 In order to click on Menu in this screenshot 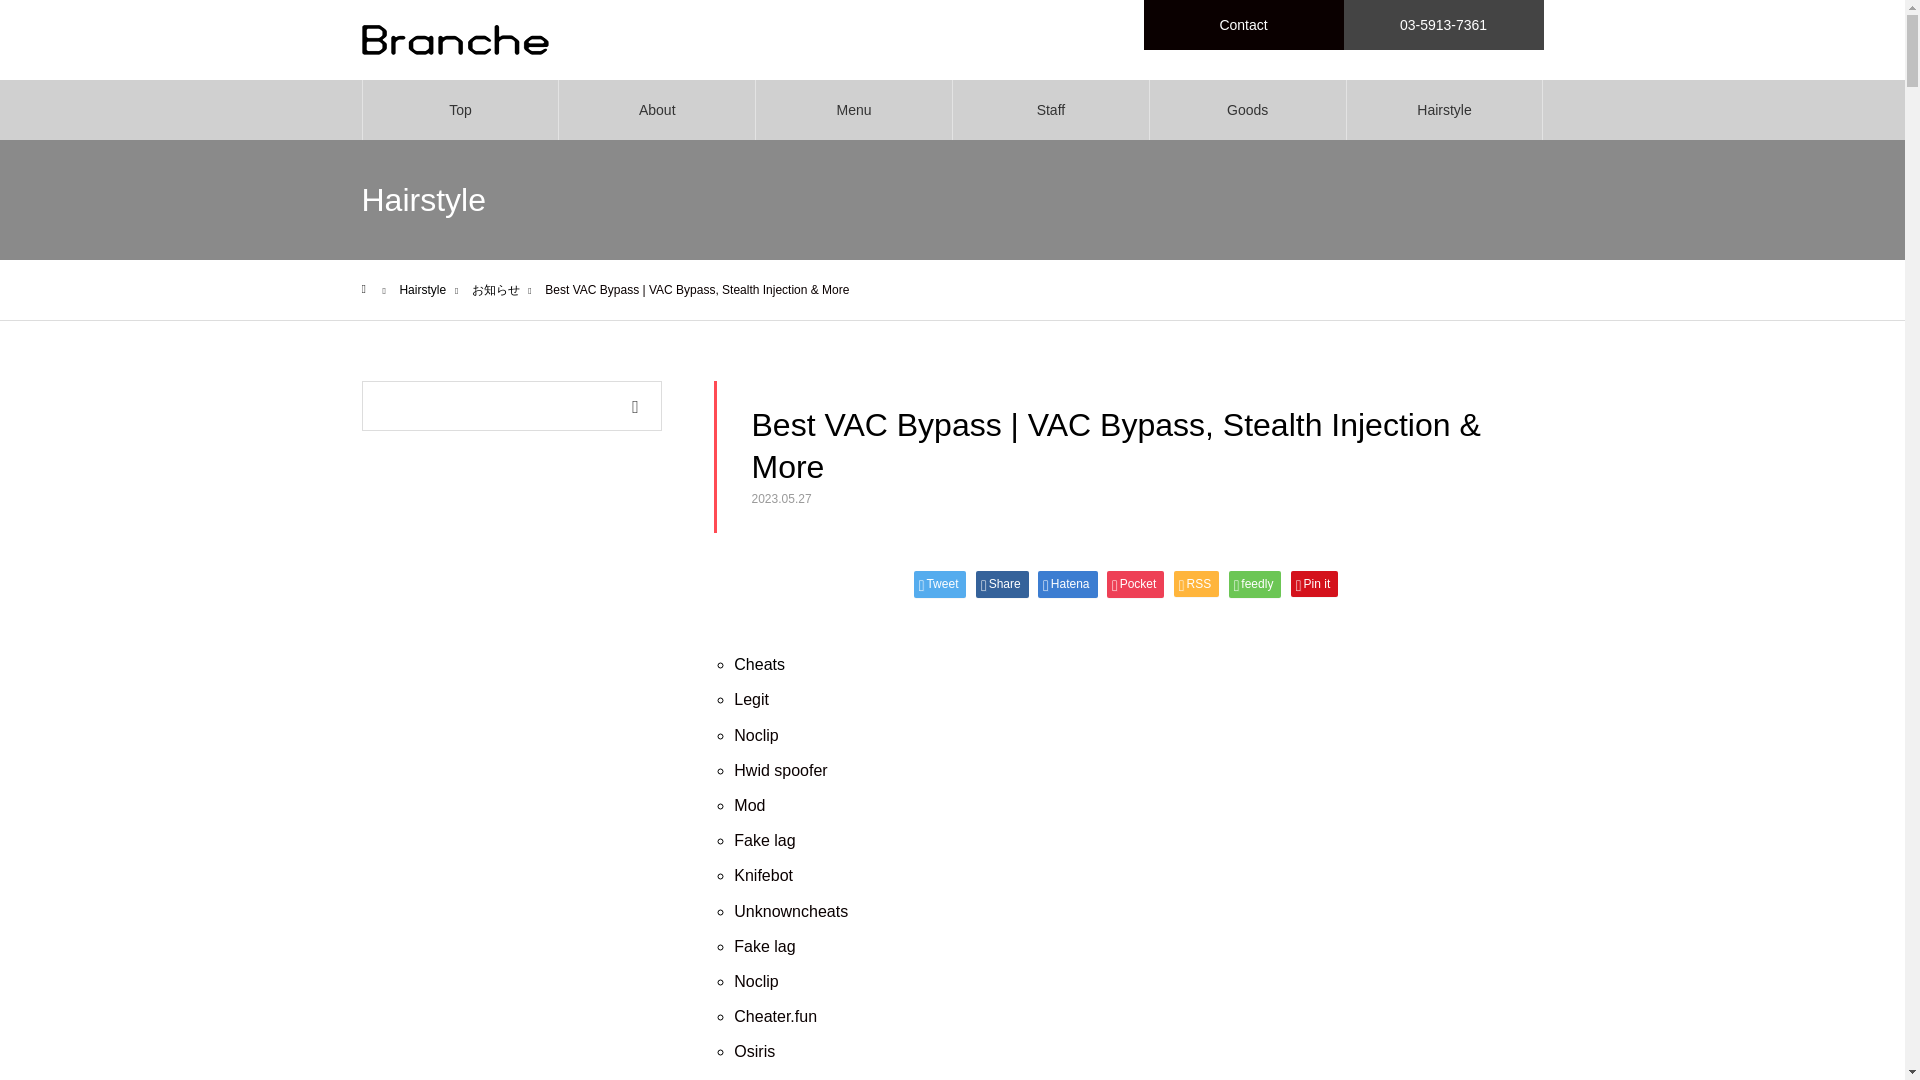, I will do `click(854, 110)`.